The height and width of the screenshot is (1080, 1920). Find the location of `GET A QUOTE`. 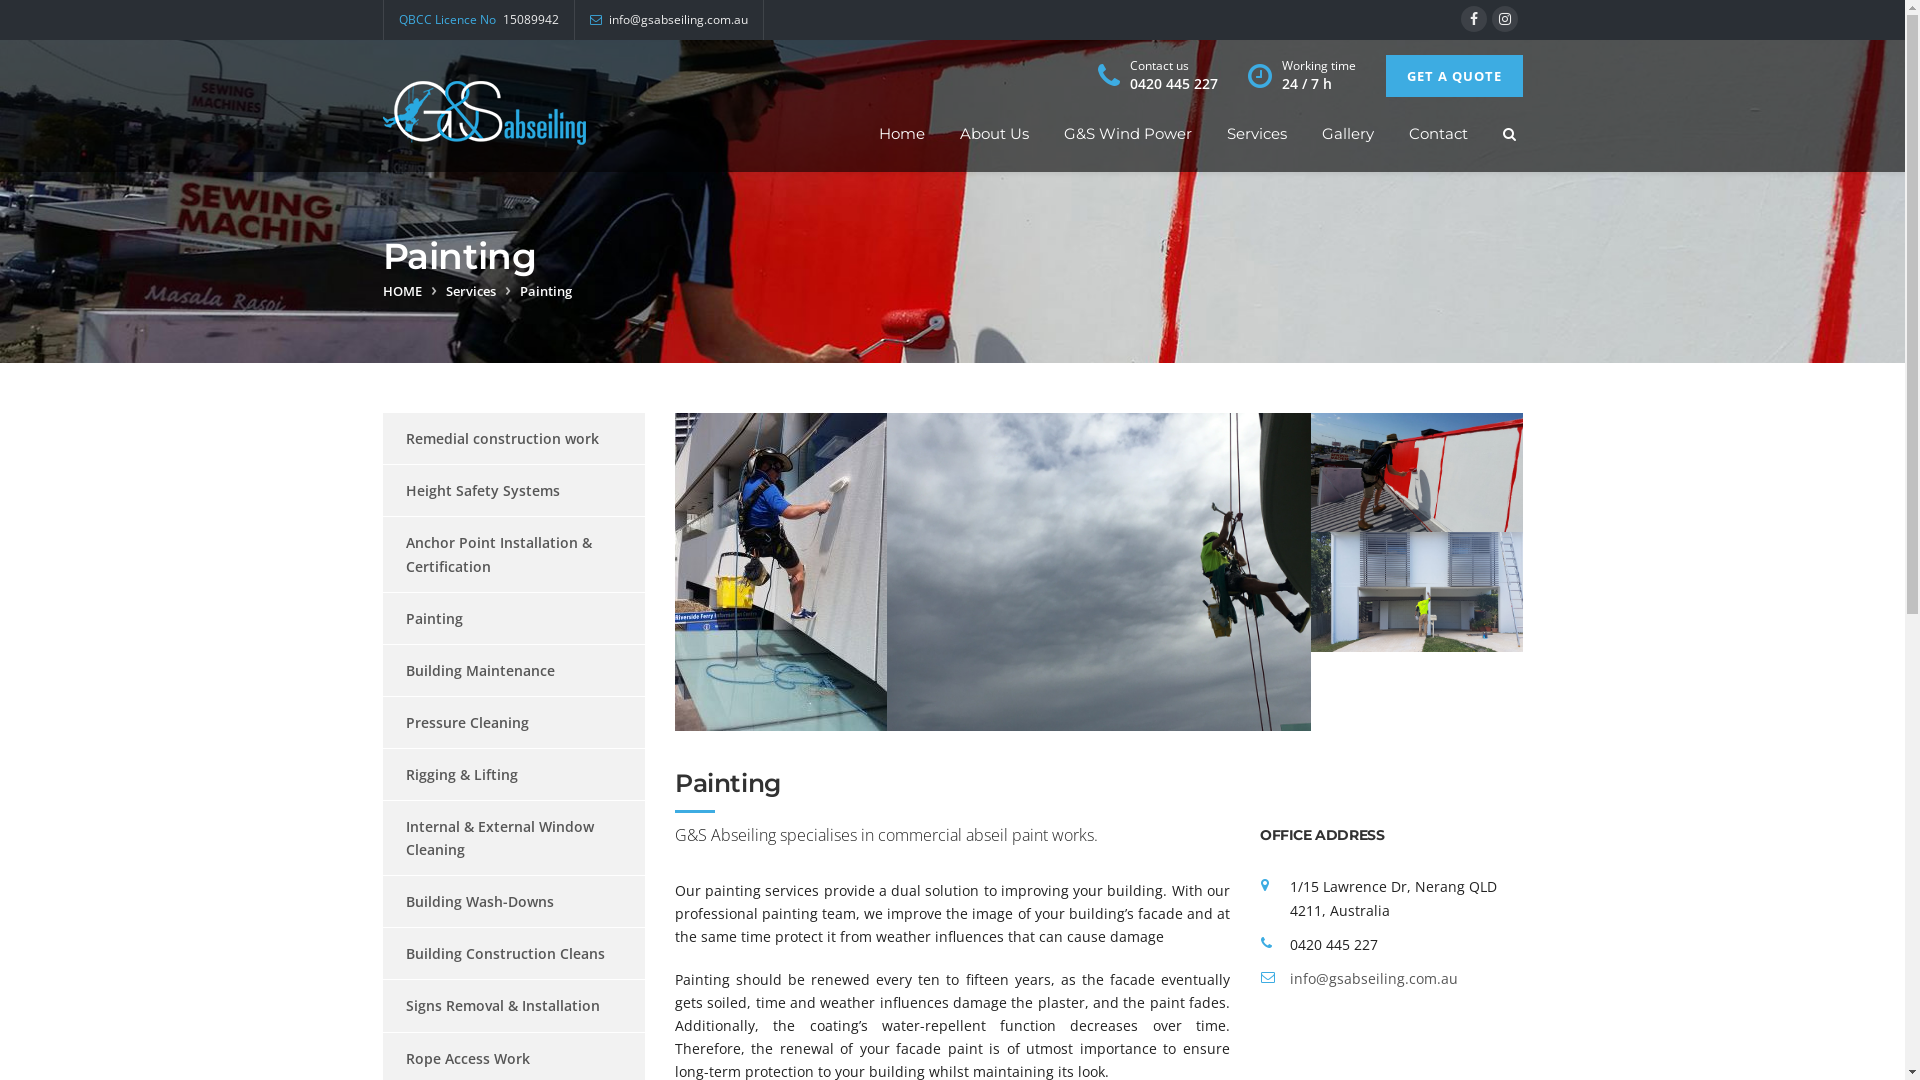

GET A QUOTE is located at coordinates (1454, 76).